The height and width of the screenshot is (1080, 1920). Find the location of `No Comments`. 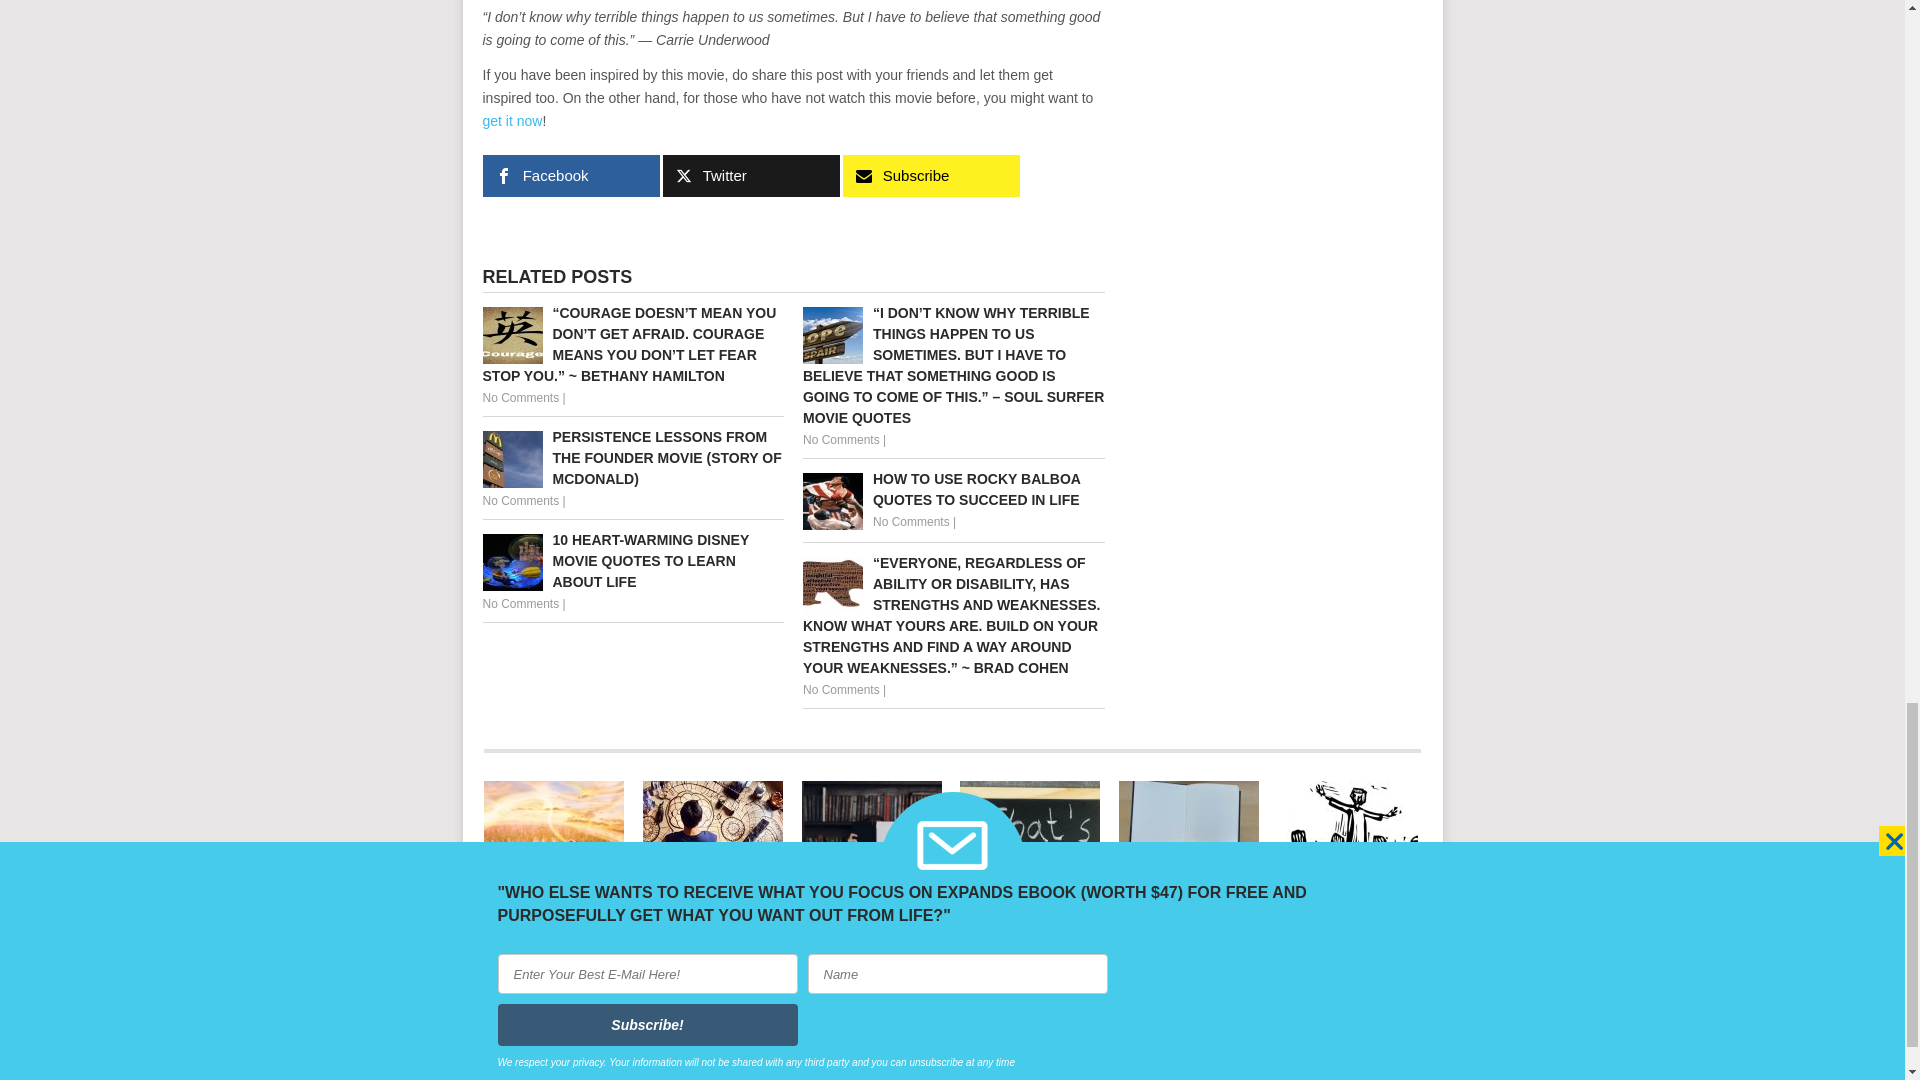

No Comments is located at coordinates (520, 604).